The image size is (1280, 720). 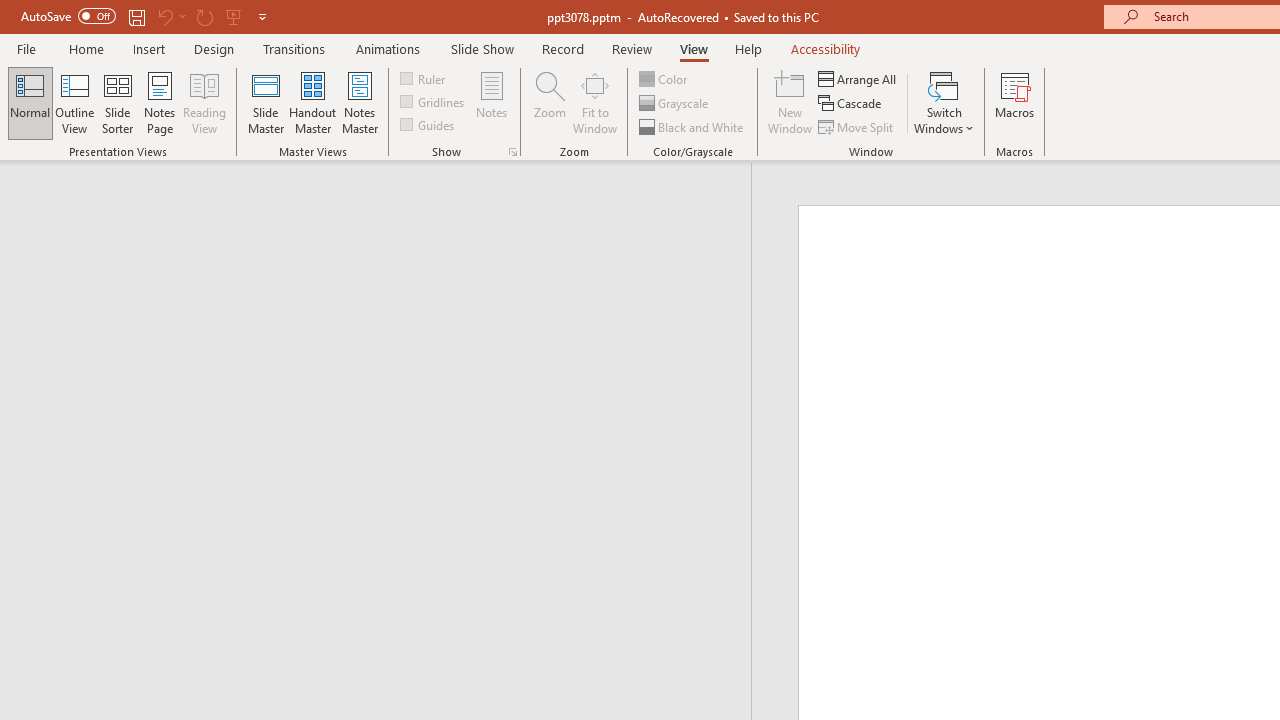 I want to click on Slide Master, so click(x=265, y=102).